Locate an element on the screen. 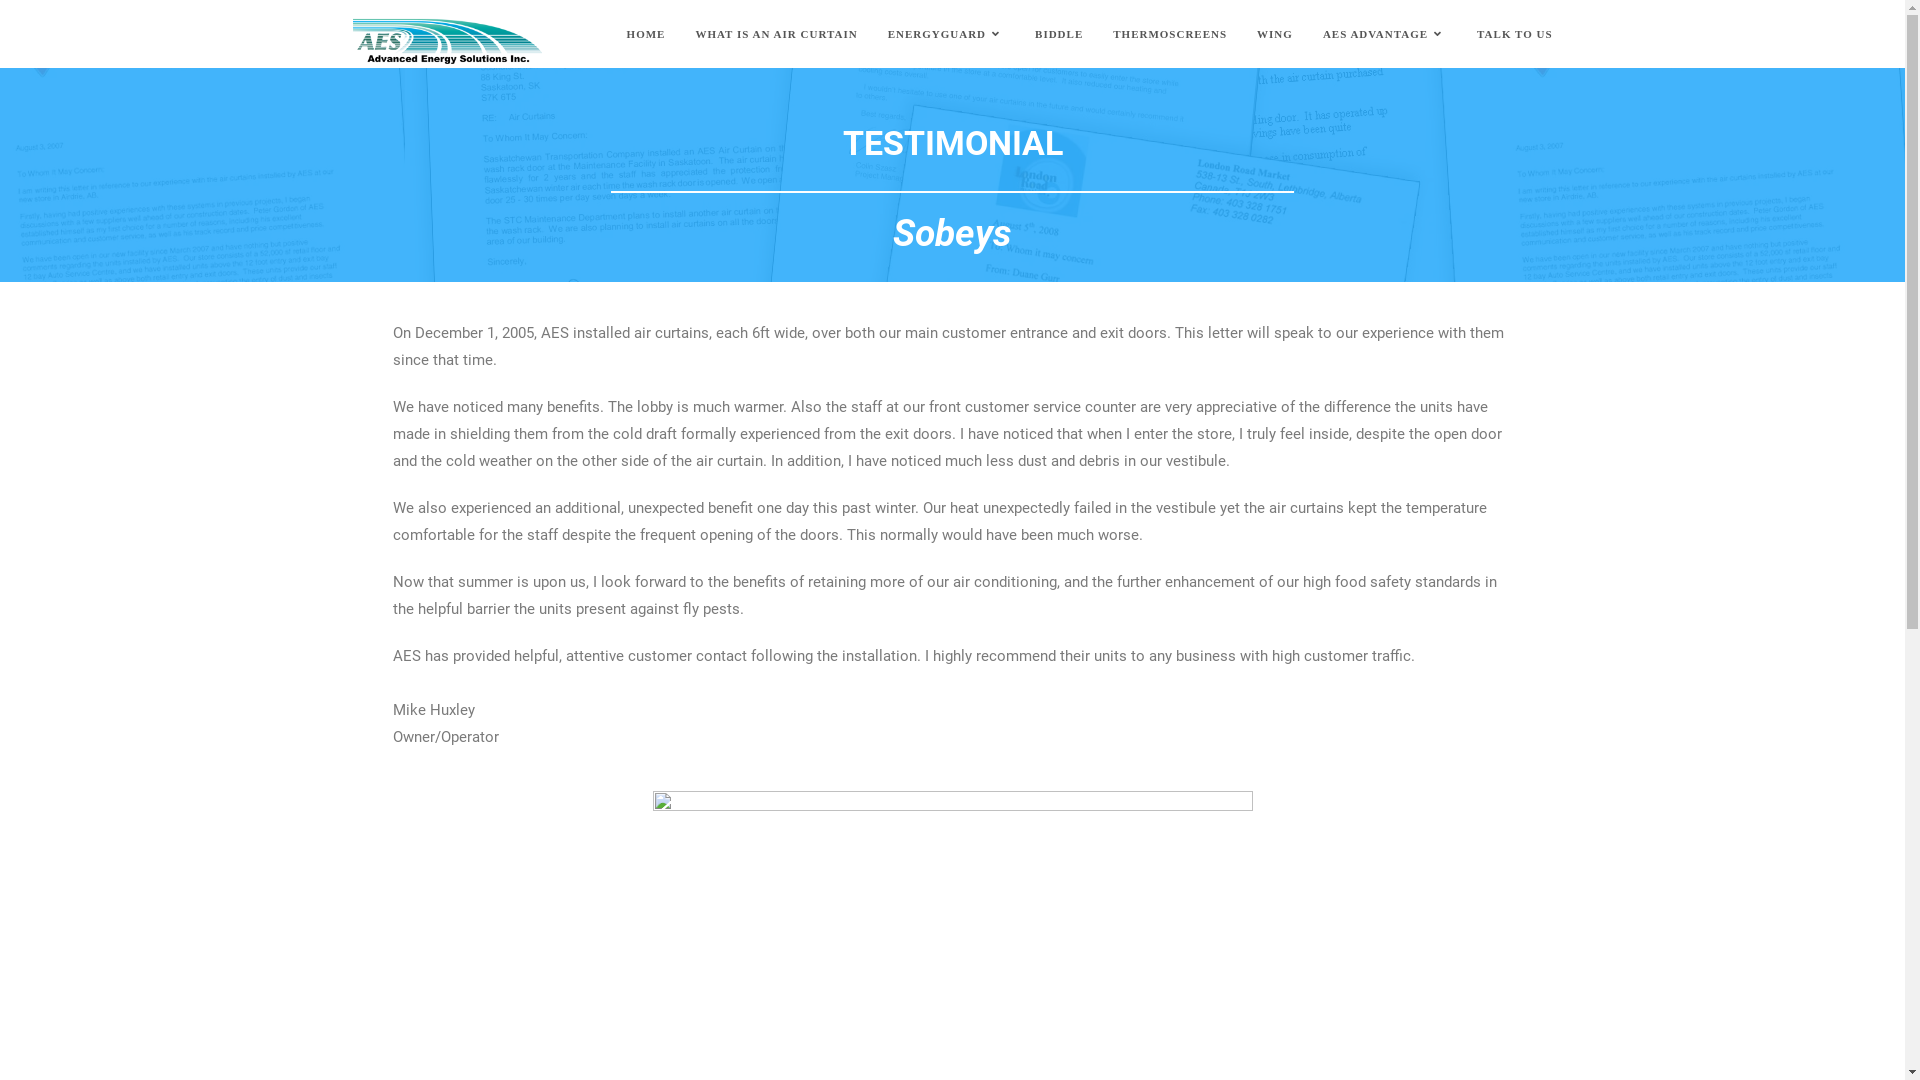 The image size is (1920, 1080). THERMOSCREENS is located at coordinates (1170, 34).